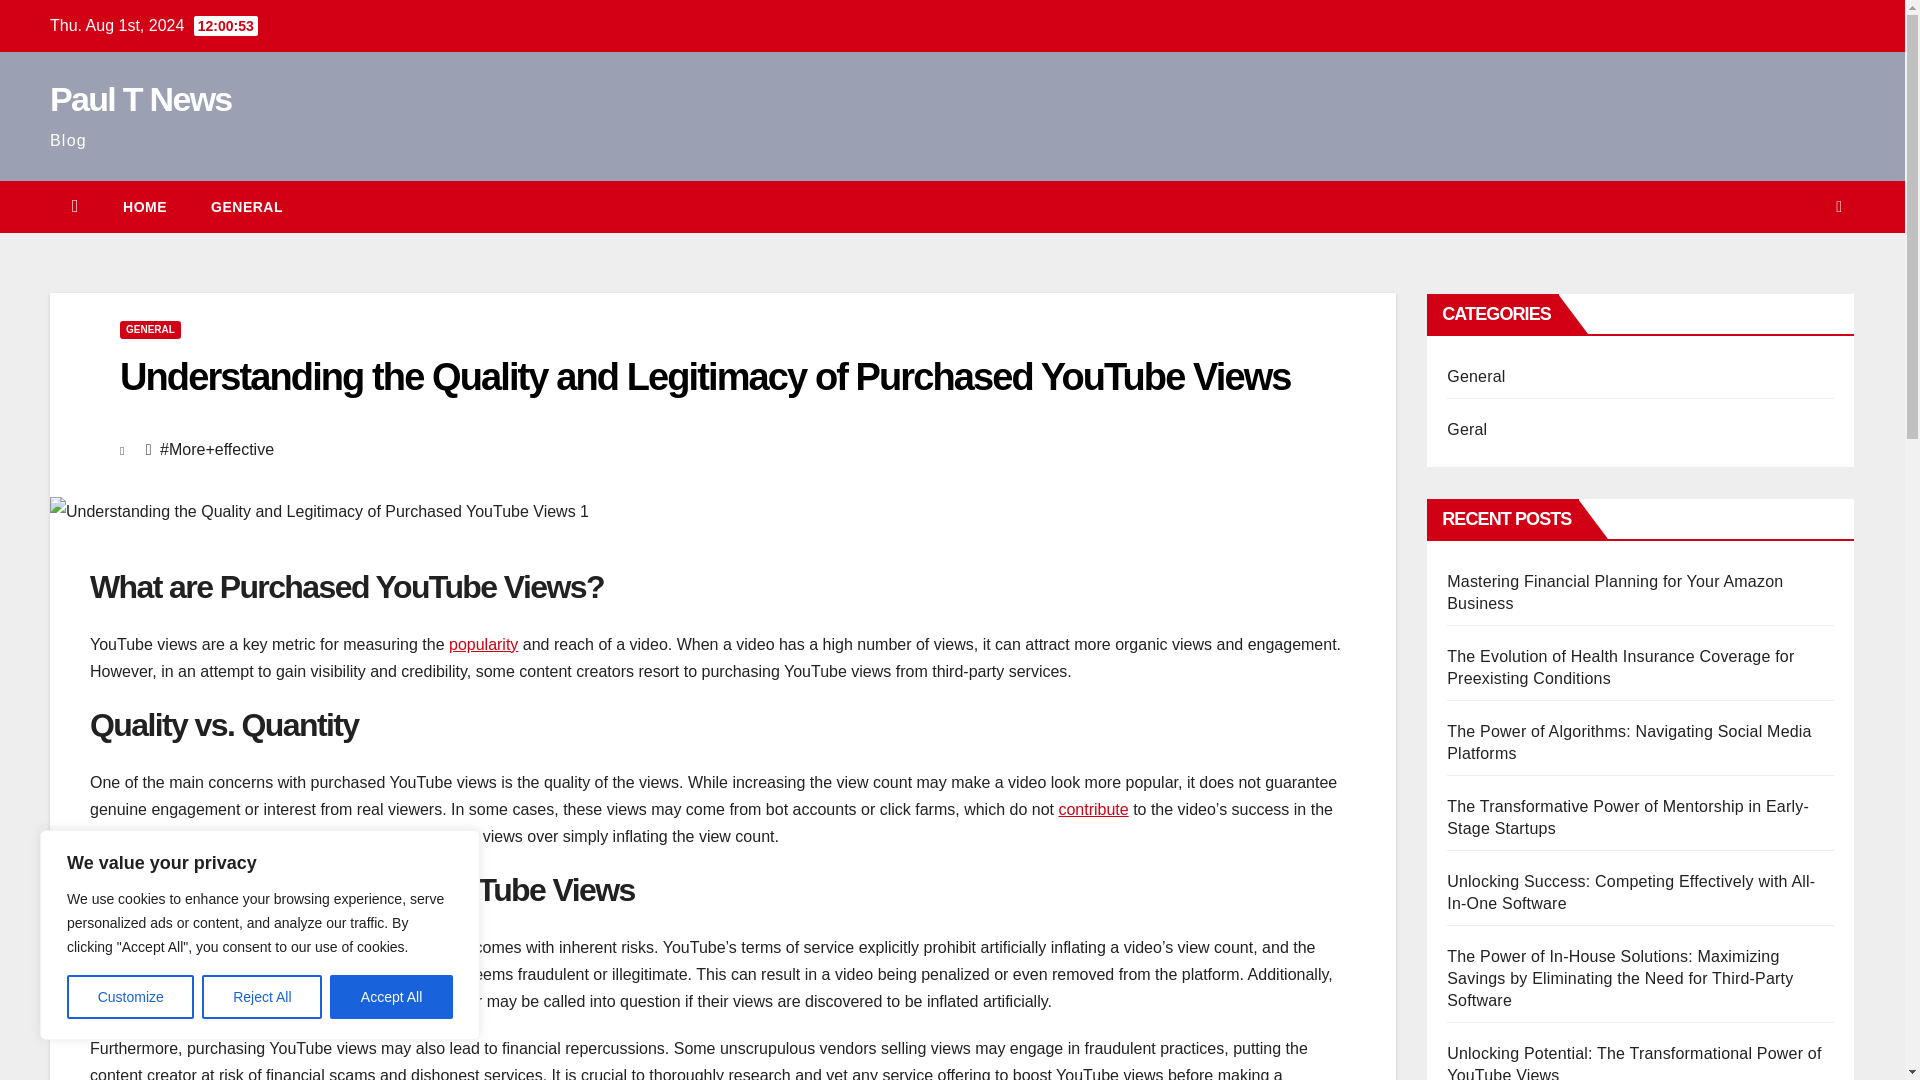 The image size is (1920, 1080). I want to click on Paul T News, so click(140, 98).